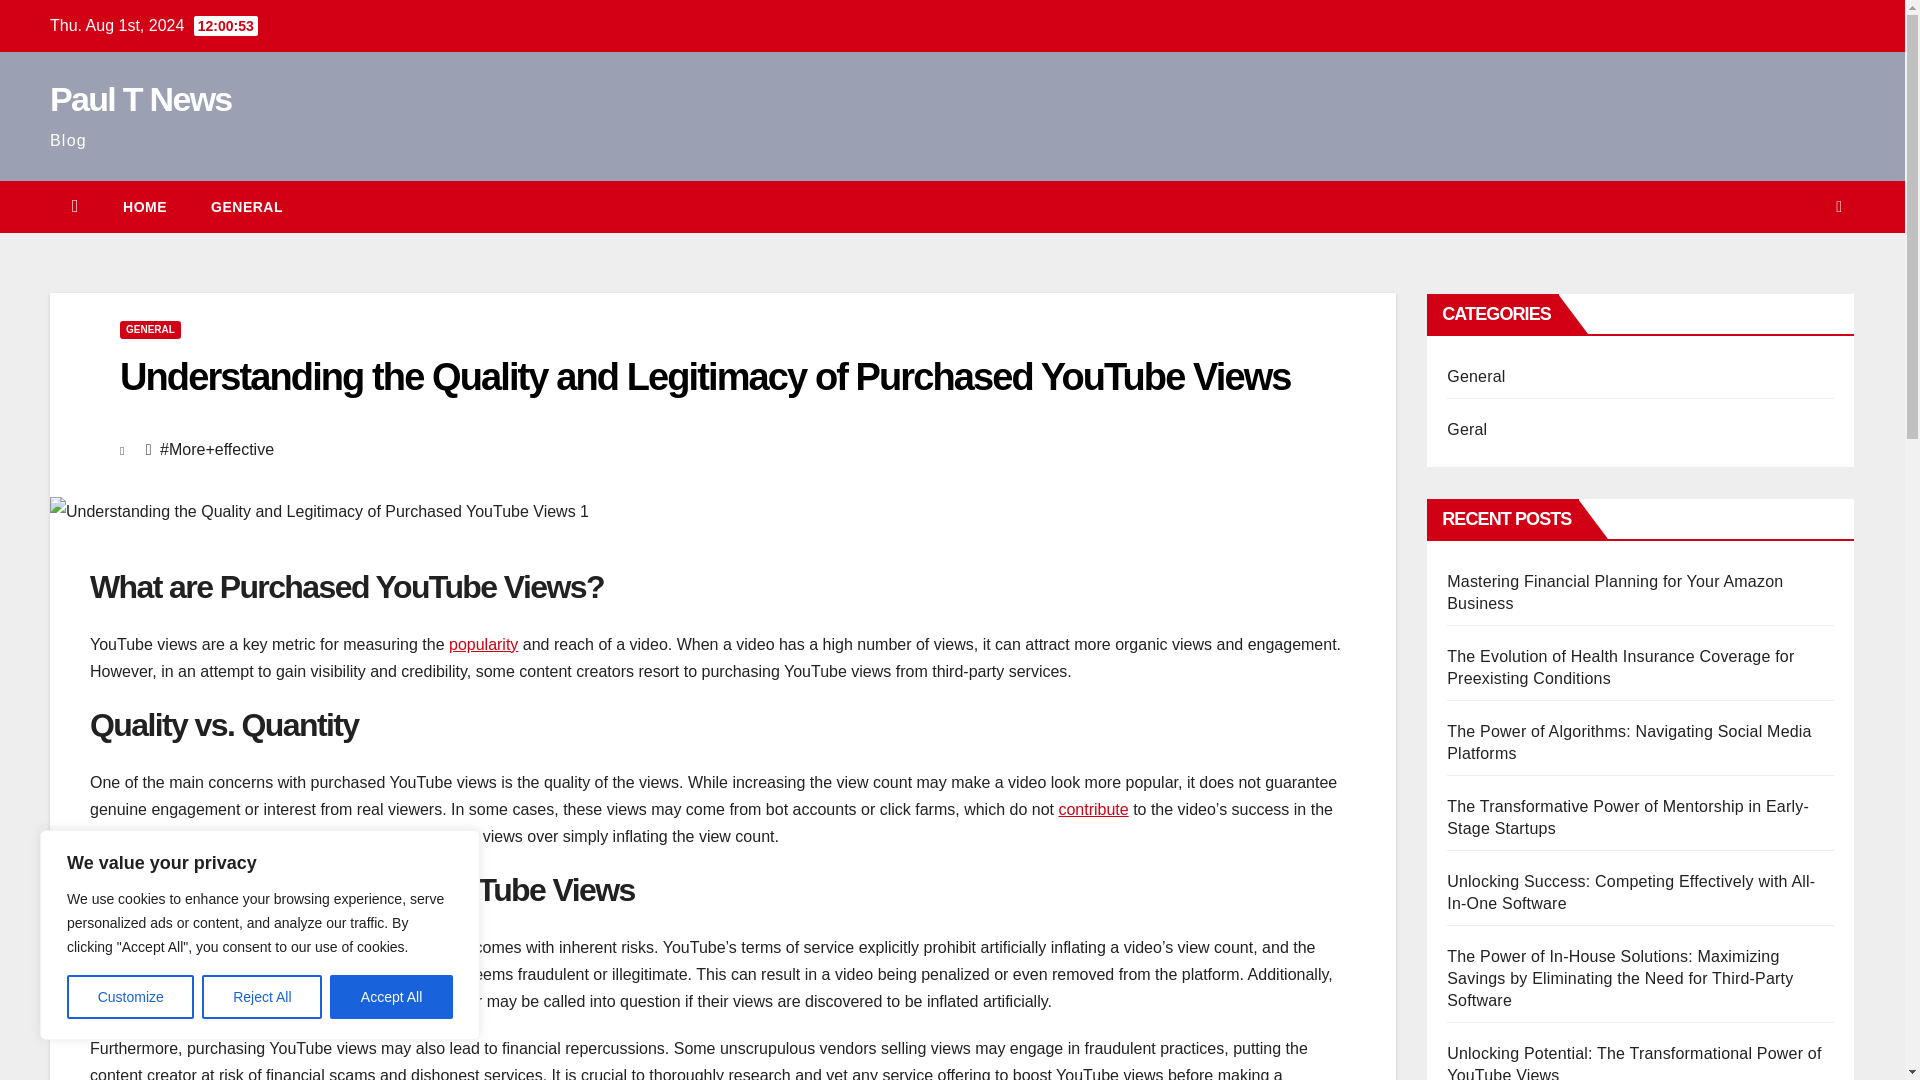 The image size is (1920, 1080). I want to click on Paul T News, so click(140, 98).